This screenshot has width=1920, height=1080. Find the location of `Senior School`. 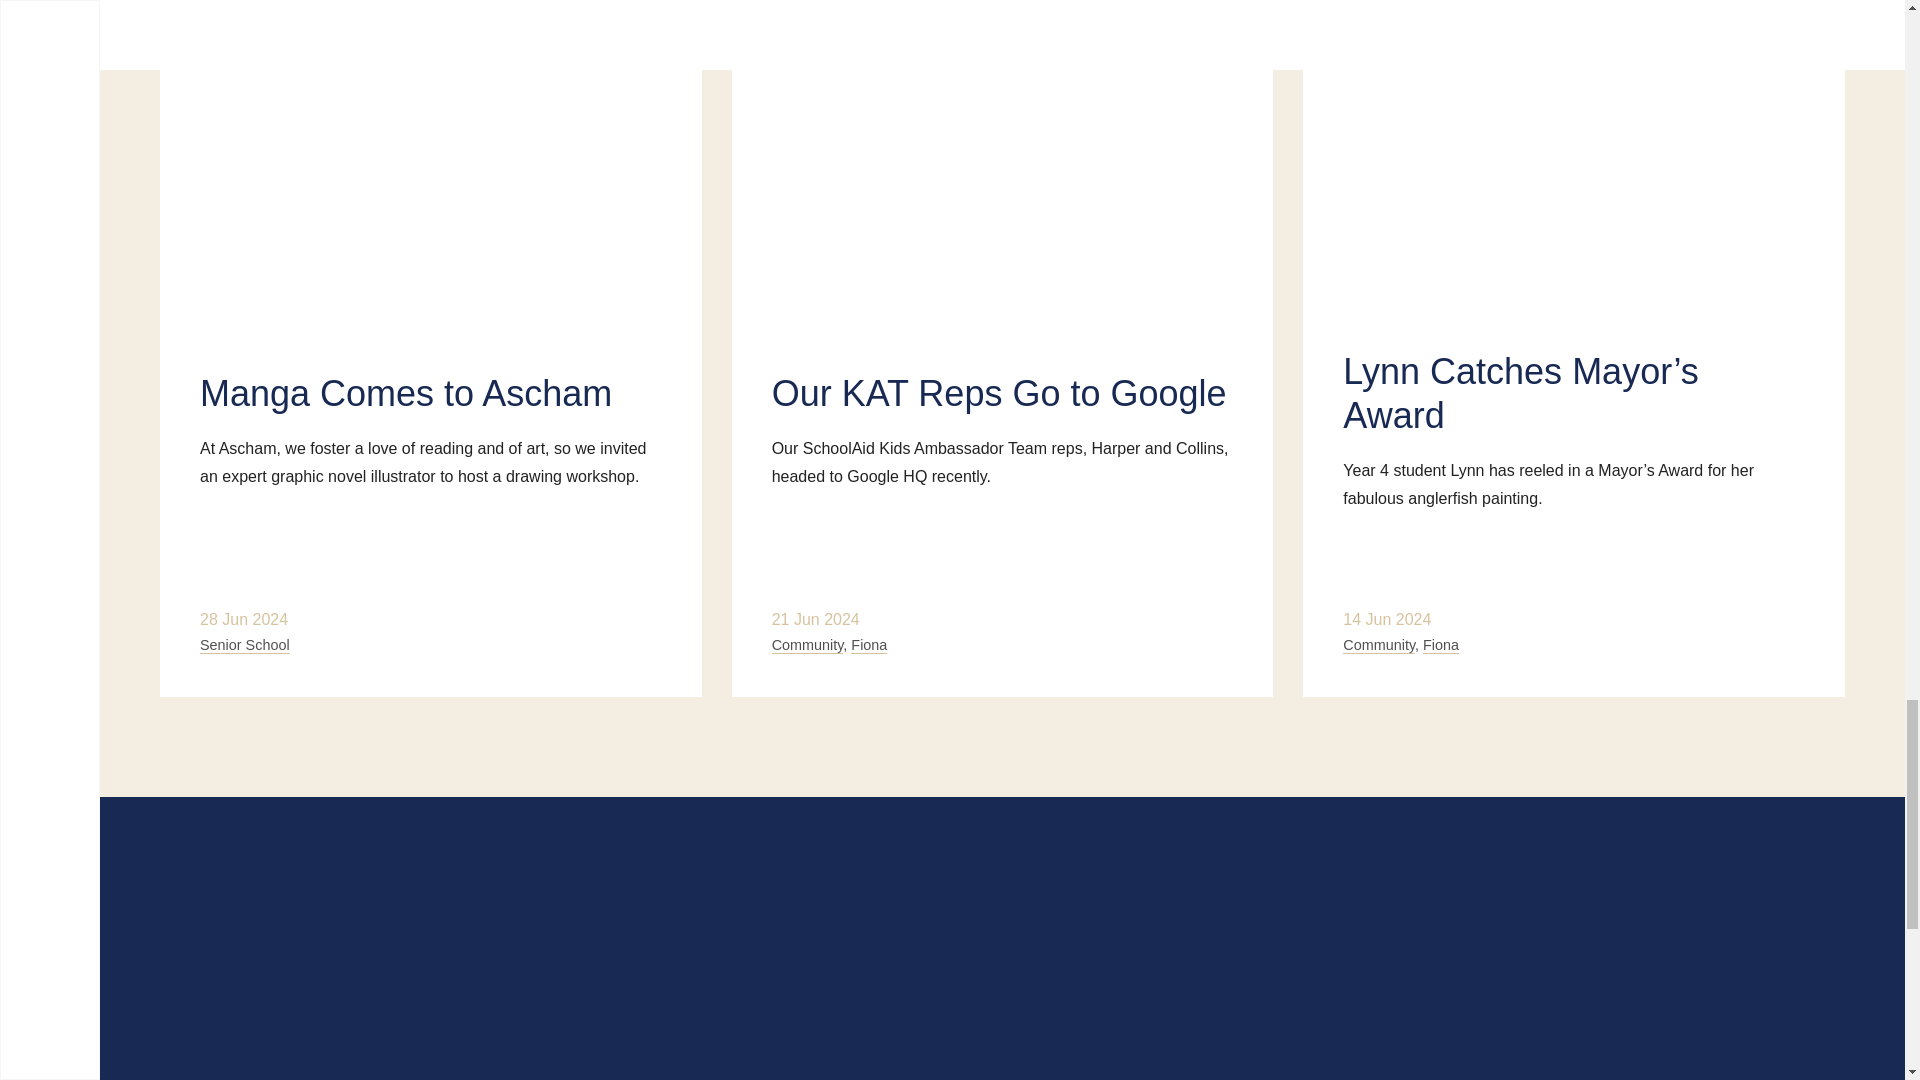

Senior School is located at coordinates (244, 646).